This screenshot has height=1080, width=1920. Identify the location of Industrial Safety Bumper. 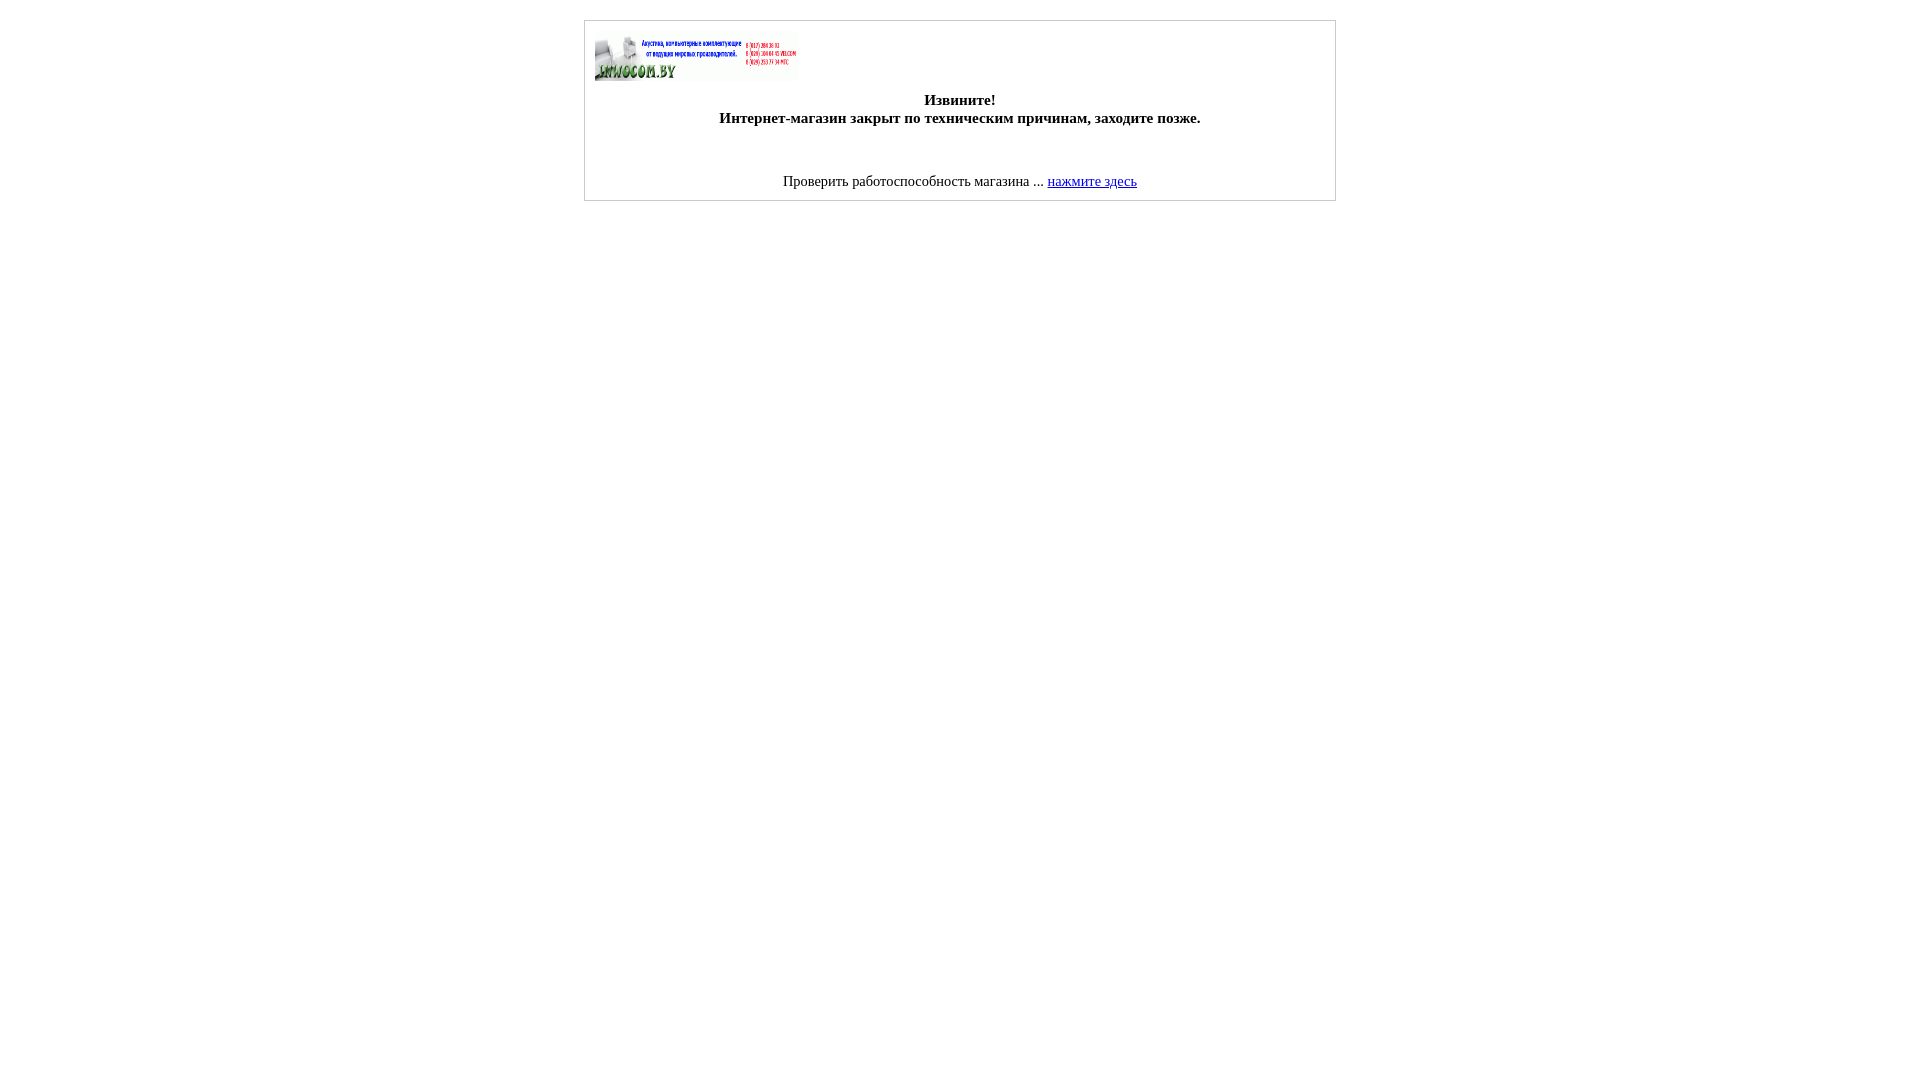
(141, 226).